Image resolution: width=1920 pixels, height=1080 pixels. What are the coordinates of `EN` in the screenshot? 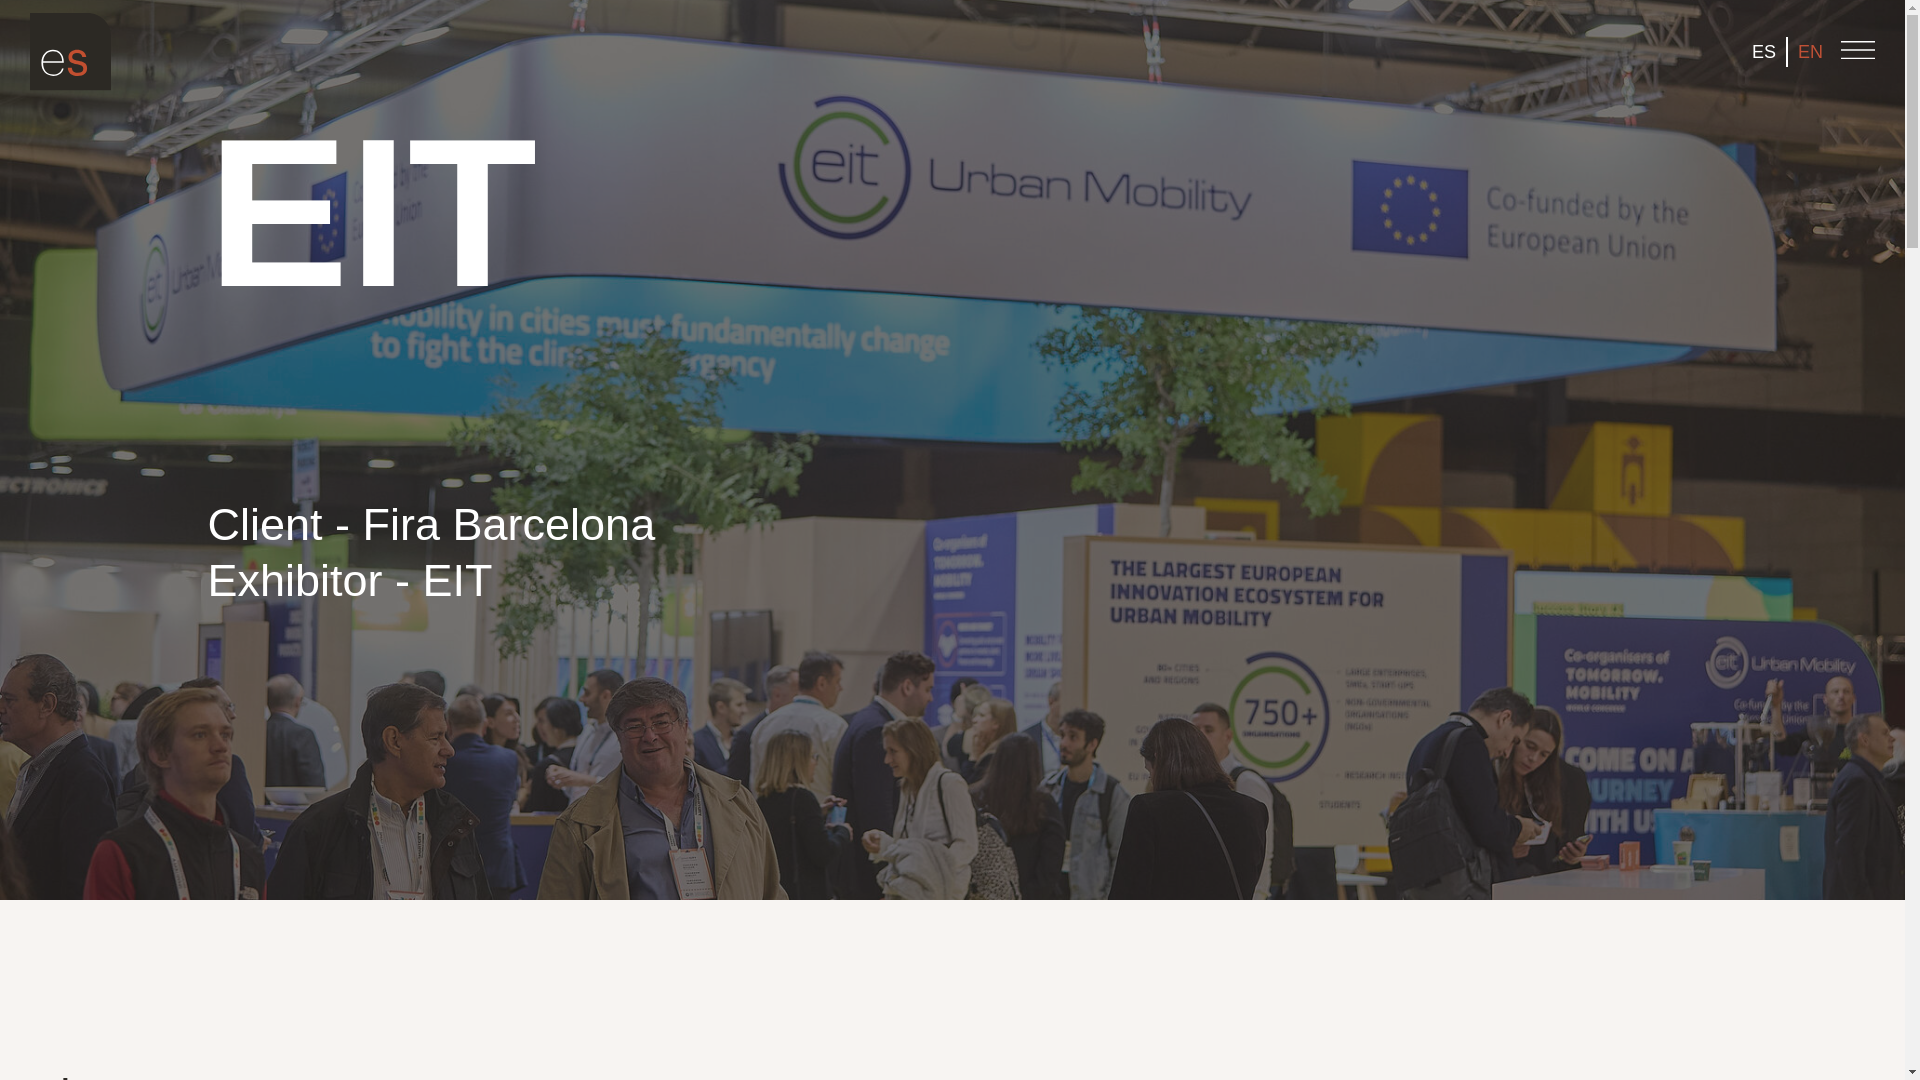 It's located at (1810, 51).